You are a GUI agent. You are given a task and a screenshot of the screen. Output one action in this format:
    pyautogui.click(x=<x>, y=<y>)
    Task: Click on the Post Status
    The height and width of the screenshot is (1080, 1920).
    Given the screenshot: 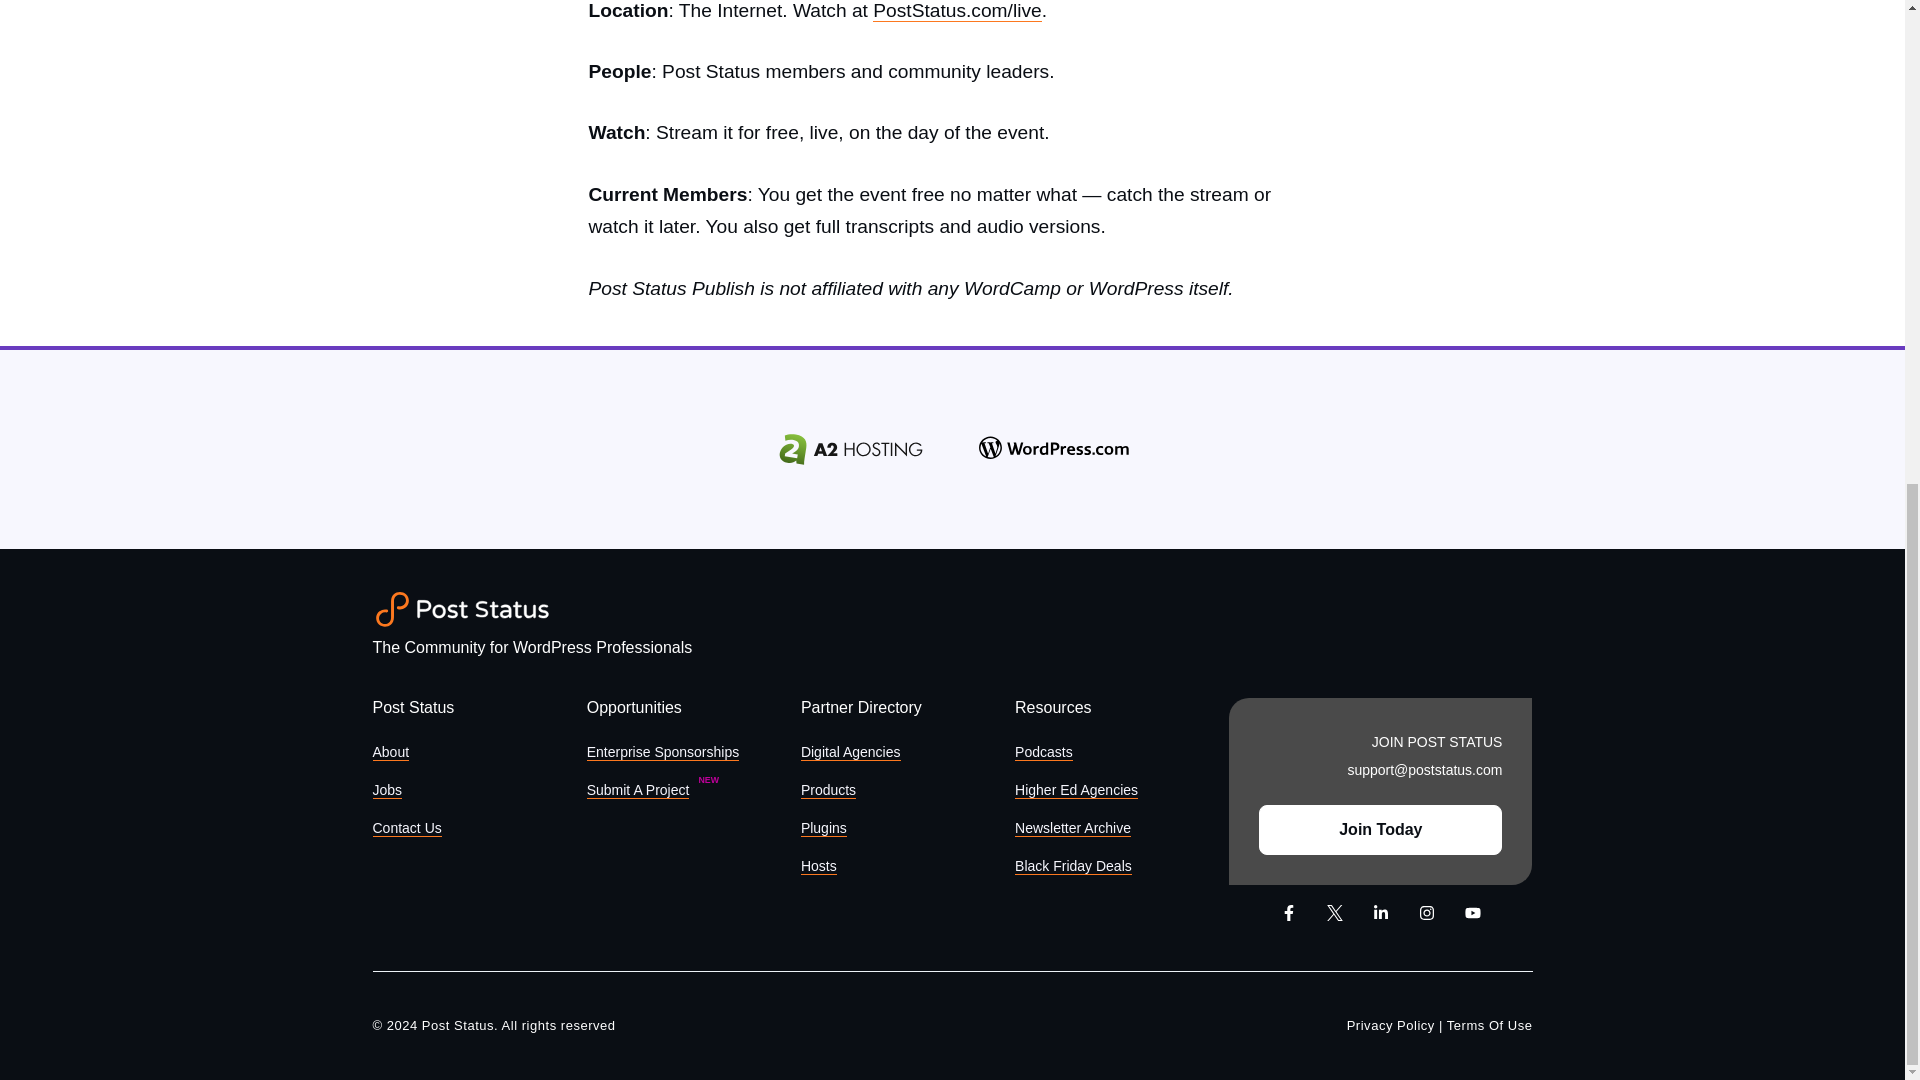 What is the action you would take?
    pyautogui.click(x=462, y=609)
    